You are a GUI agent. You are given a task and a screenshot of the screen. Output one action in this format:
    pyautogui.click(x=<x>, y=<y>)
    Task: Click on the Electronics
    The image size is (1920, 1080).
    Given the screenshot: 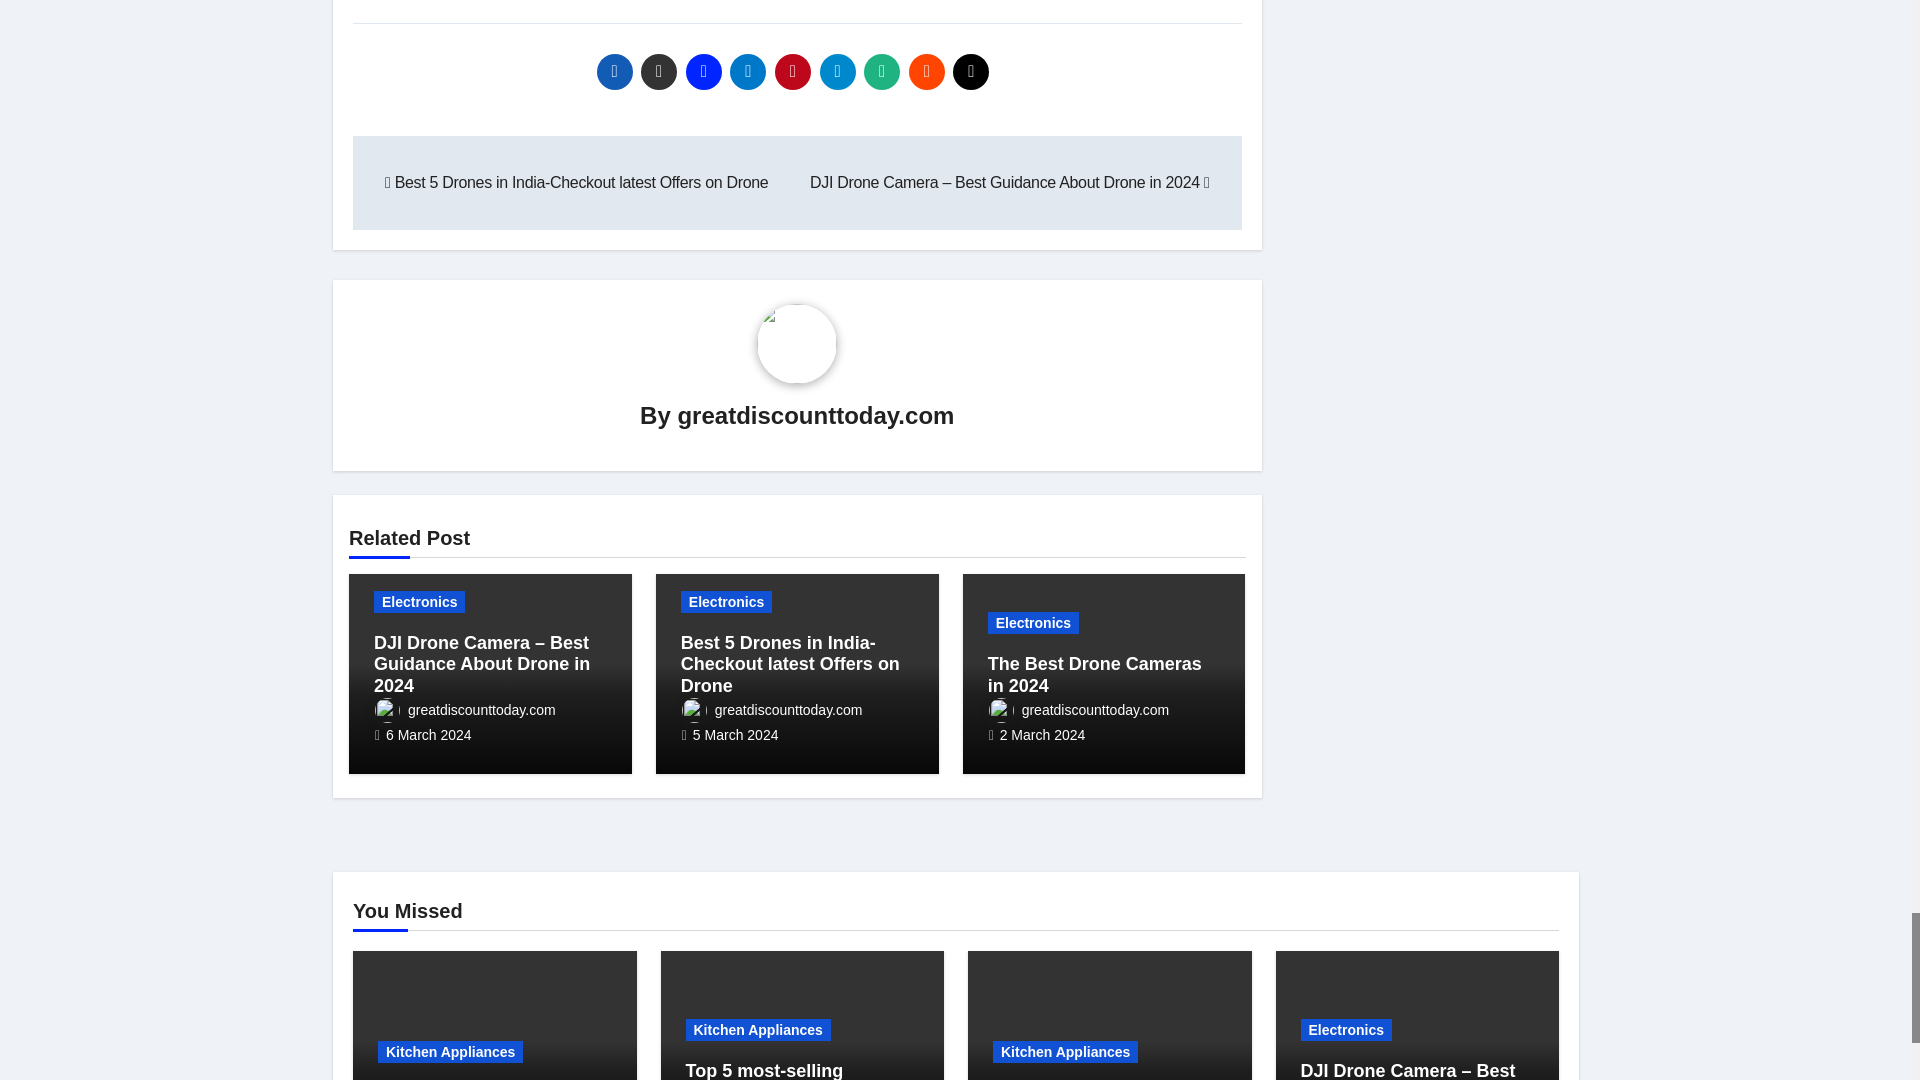 What is the action you would take?
    pyautogui.click(x=419, y=602)
    